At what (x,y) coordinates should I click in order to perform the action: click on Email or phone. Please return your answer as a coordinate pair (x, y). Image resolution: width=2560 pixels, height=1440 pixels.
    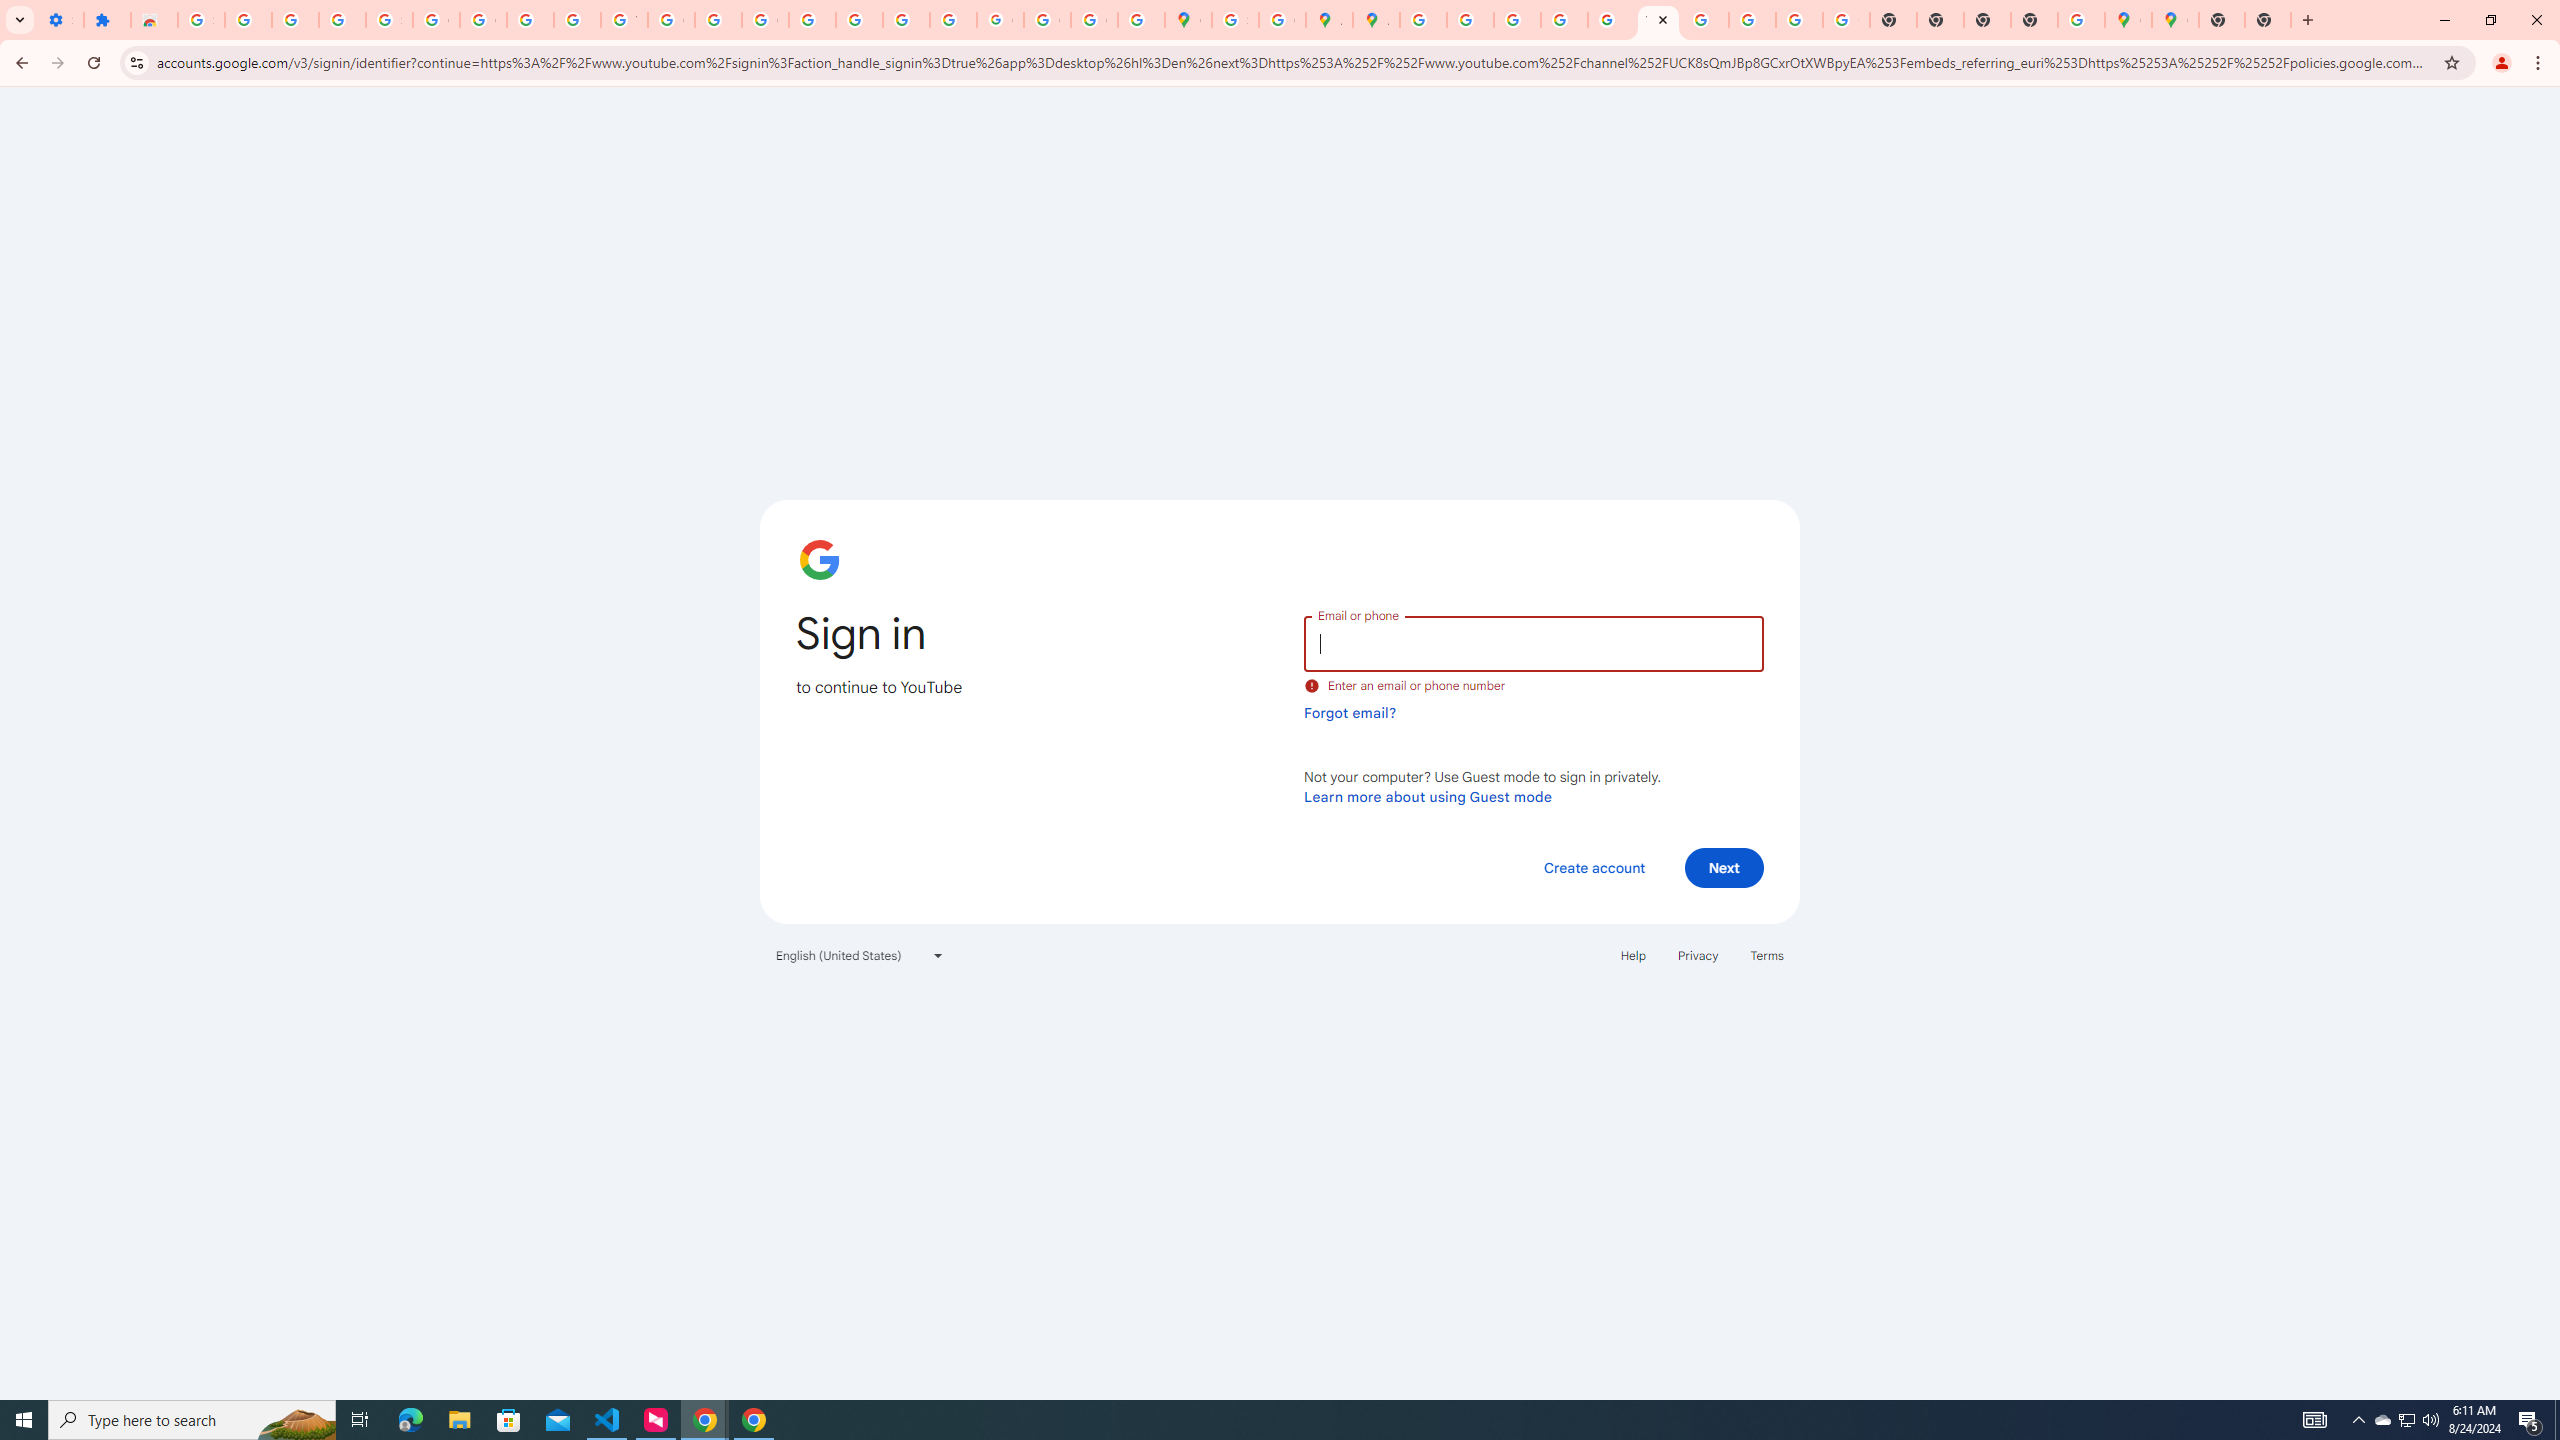
    Looking at the image, I should click on (1533, 642).